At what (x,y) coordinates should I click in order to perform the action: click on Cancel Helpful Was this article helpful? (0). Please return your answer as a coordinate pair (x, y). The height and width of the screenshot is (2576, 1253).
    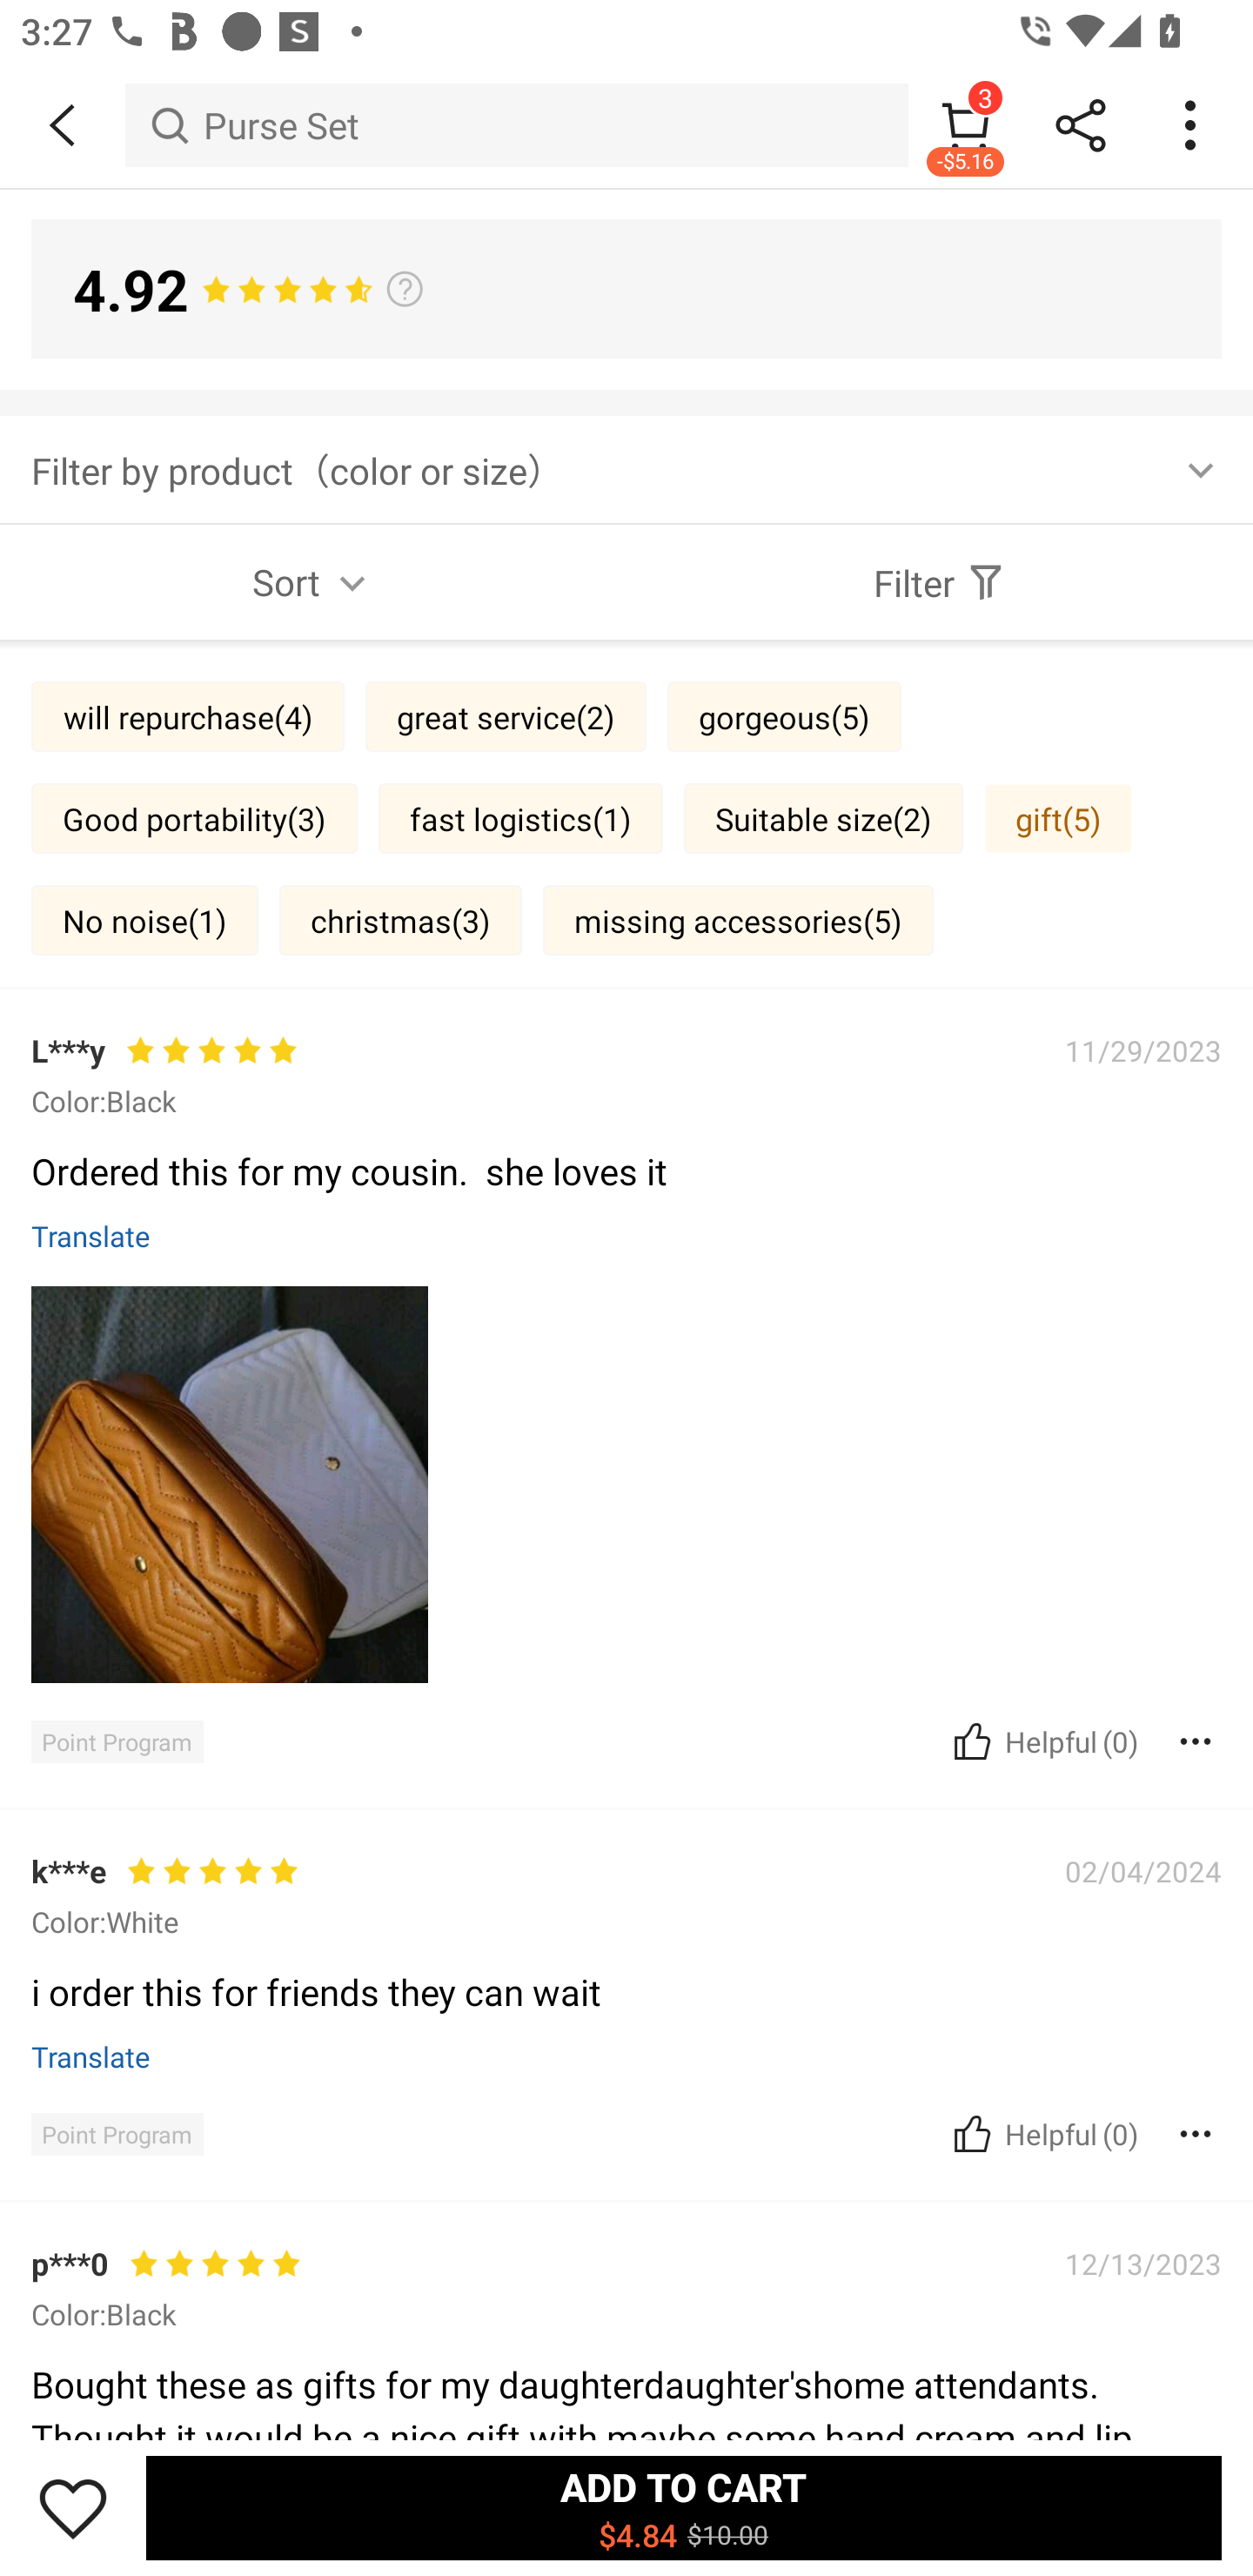
    Looking at the image, I should click on (1042, 2134).